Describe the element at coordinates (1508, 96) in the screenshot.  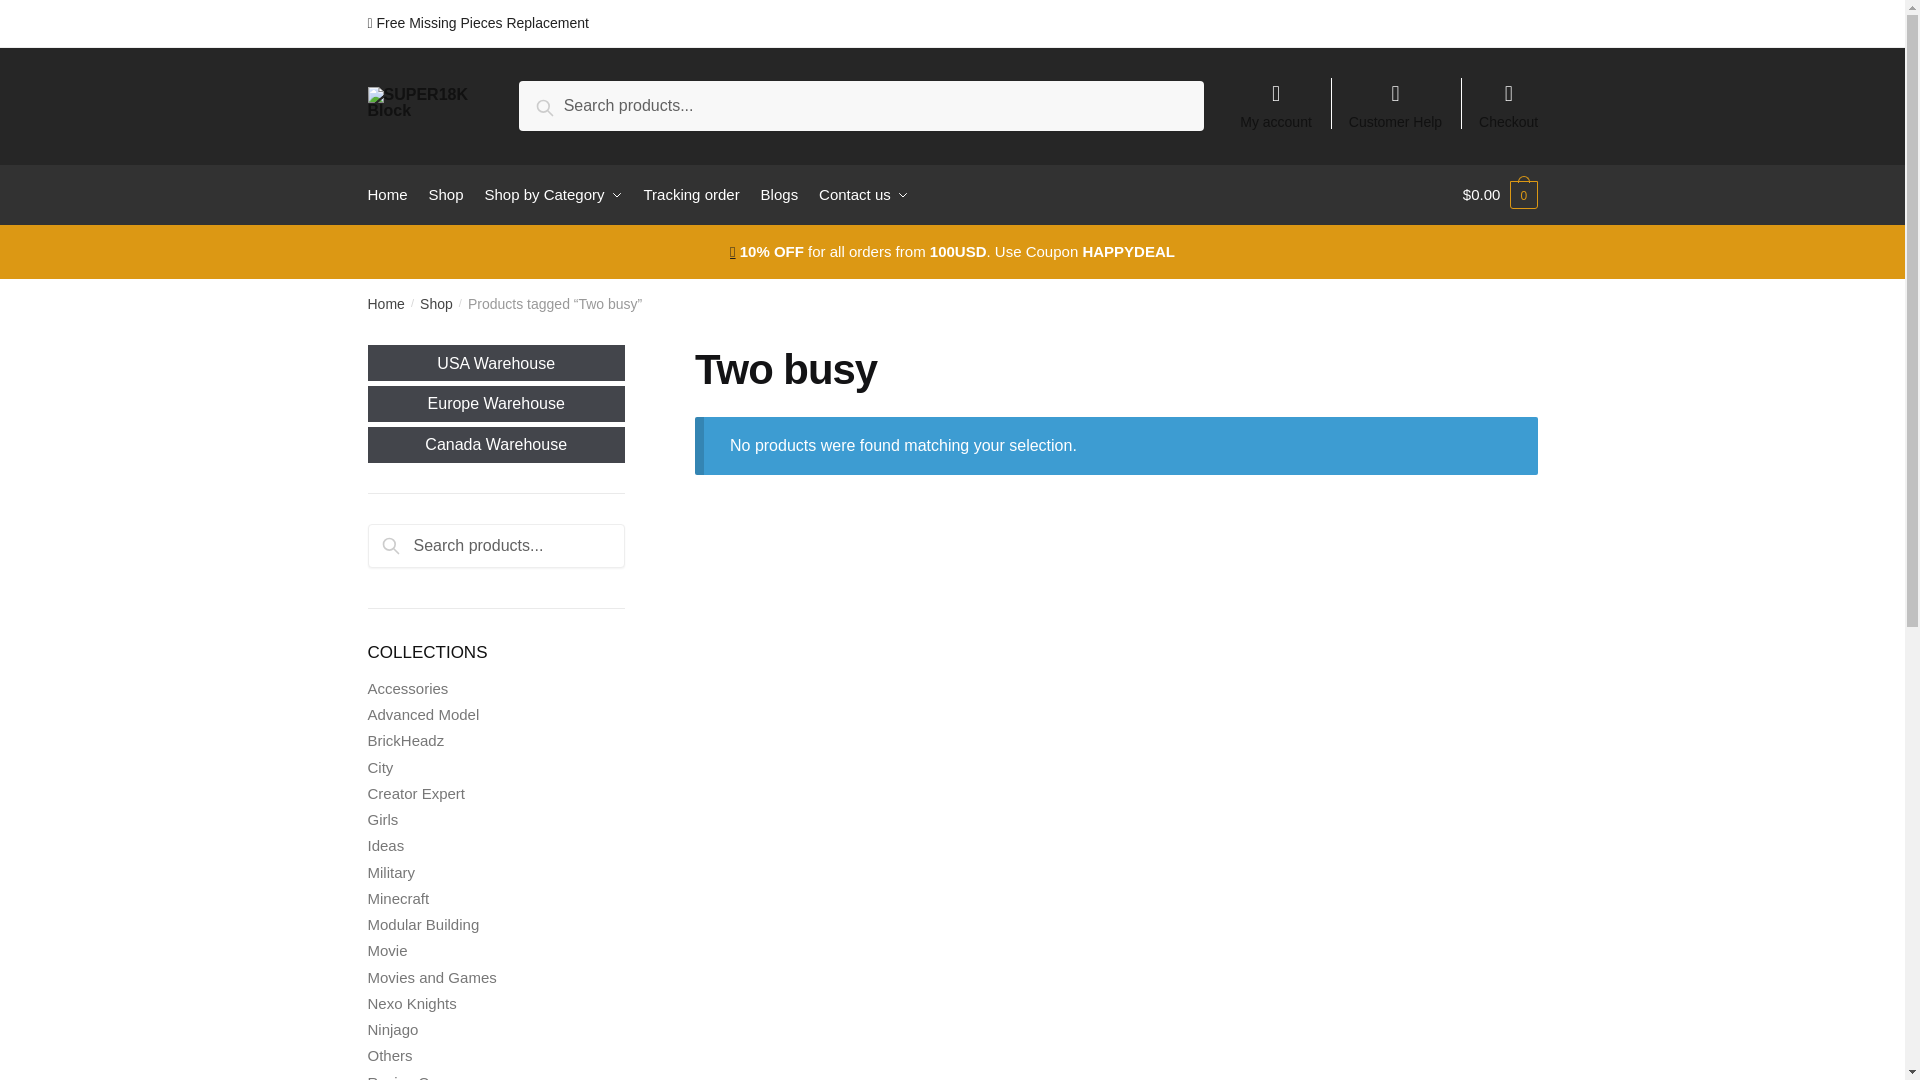
I see `Checkout` at that location.